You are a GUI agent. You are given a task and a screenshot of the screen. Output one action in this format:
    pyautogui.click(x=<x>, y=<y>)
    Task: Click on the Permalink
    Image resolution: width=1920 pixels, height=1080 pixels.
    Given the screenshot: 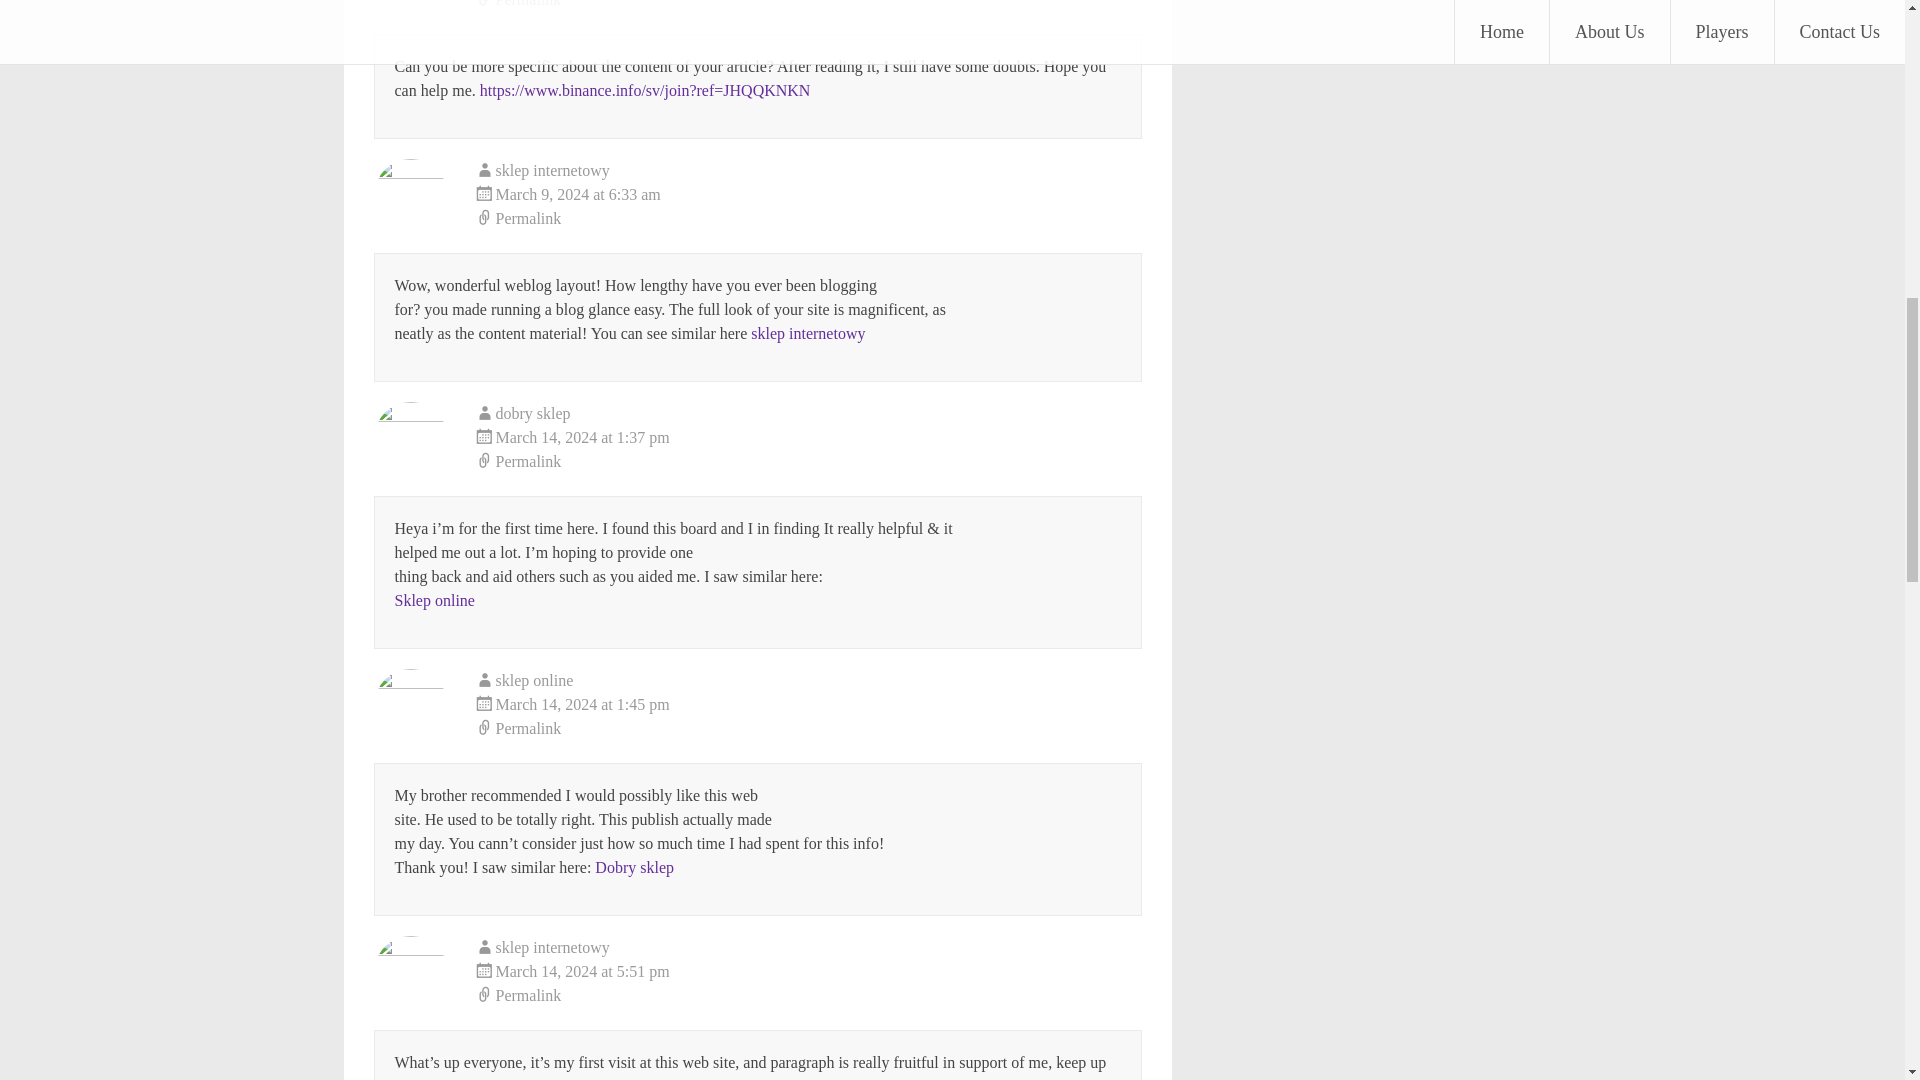 What is the action you would take?
    pyautogui.click(x=808, y=995)
    